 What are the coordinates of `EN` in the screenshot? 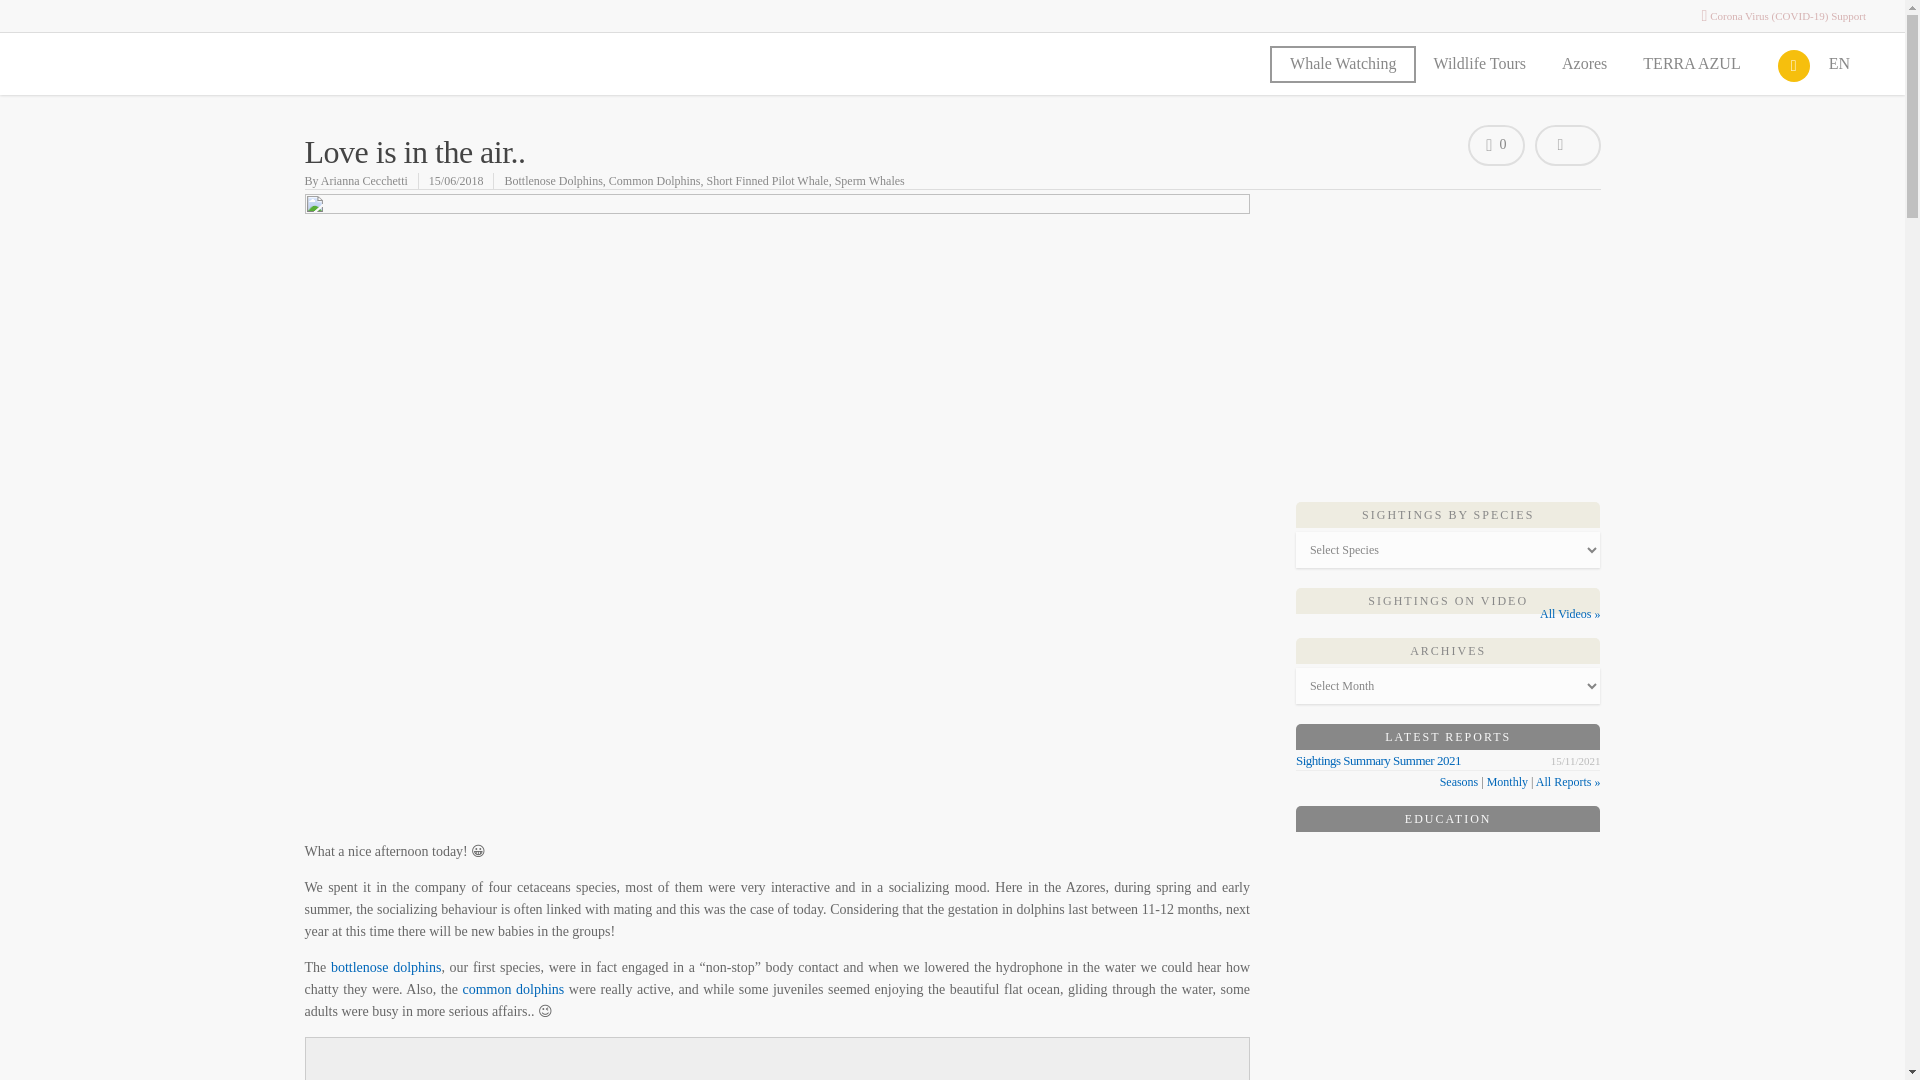 It's located at (1848, 69).